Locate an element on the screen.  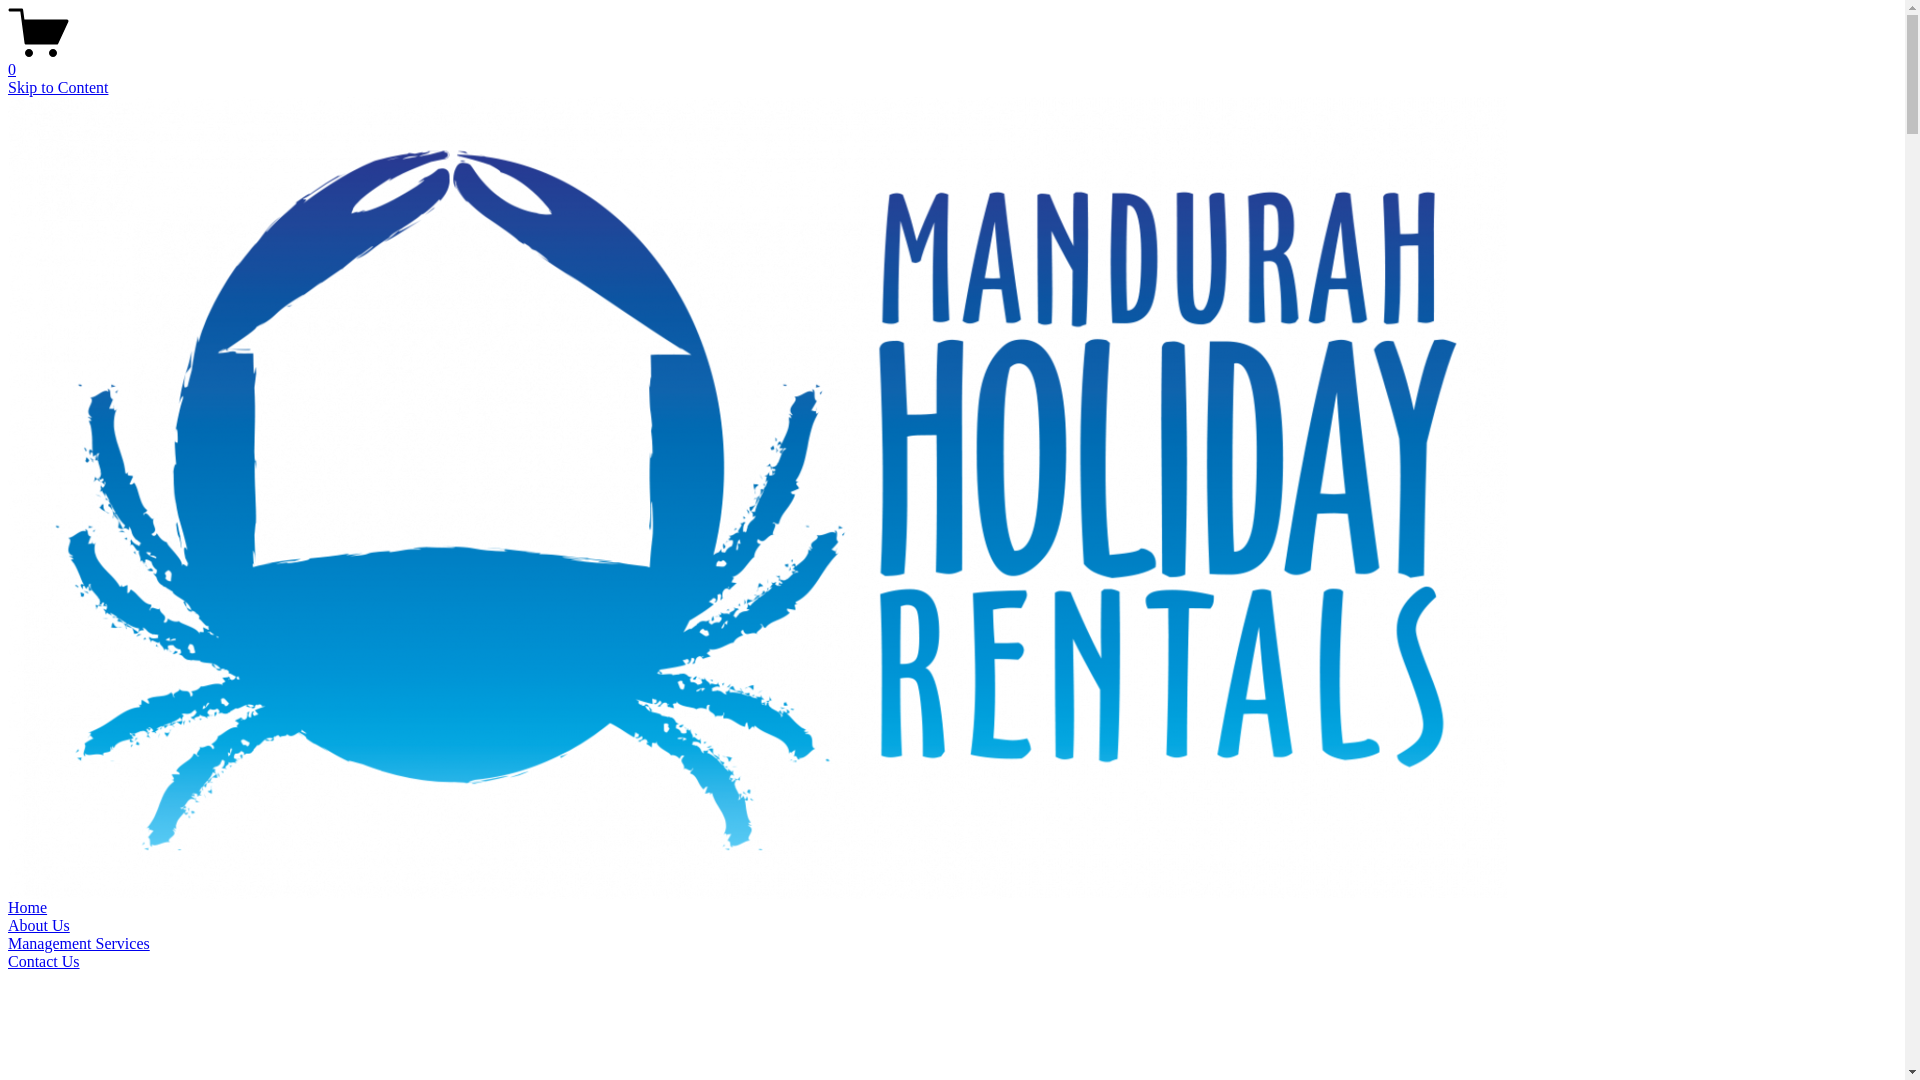
Contact Us is located at coordinates (44, 962).